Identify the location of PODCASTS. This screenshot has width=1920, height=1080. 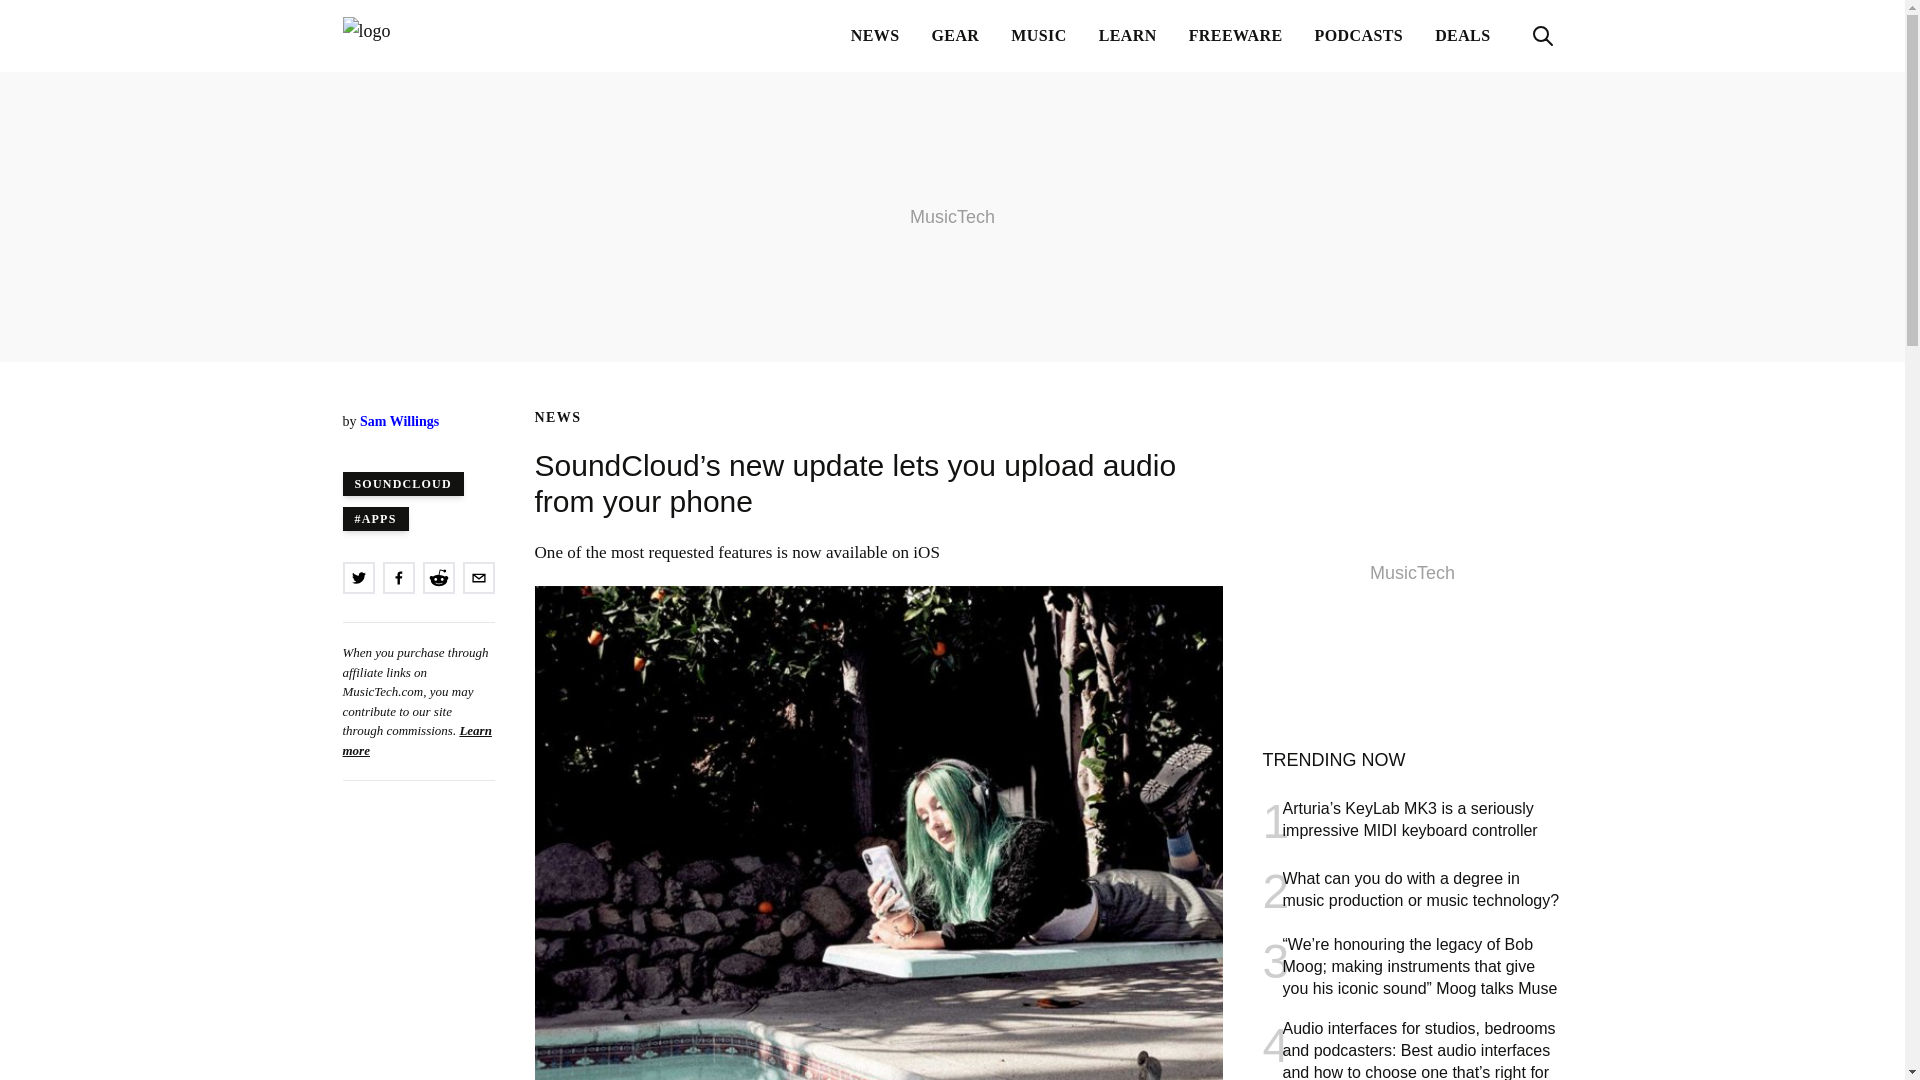
(1359, 36).